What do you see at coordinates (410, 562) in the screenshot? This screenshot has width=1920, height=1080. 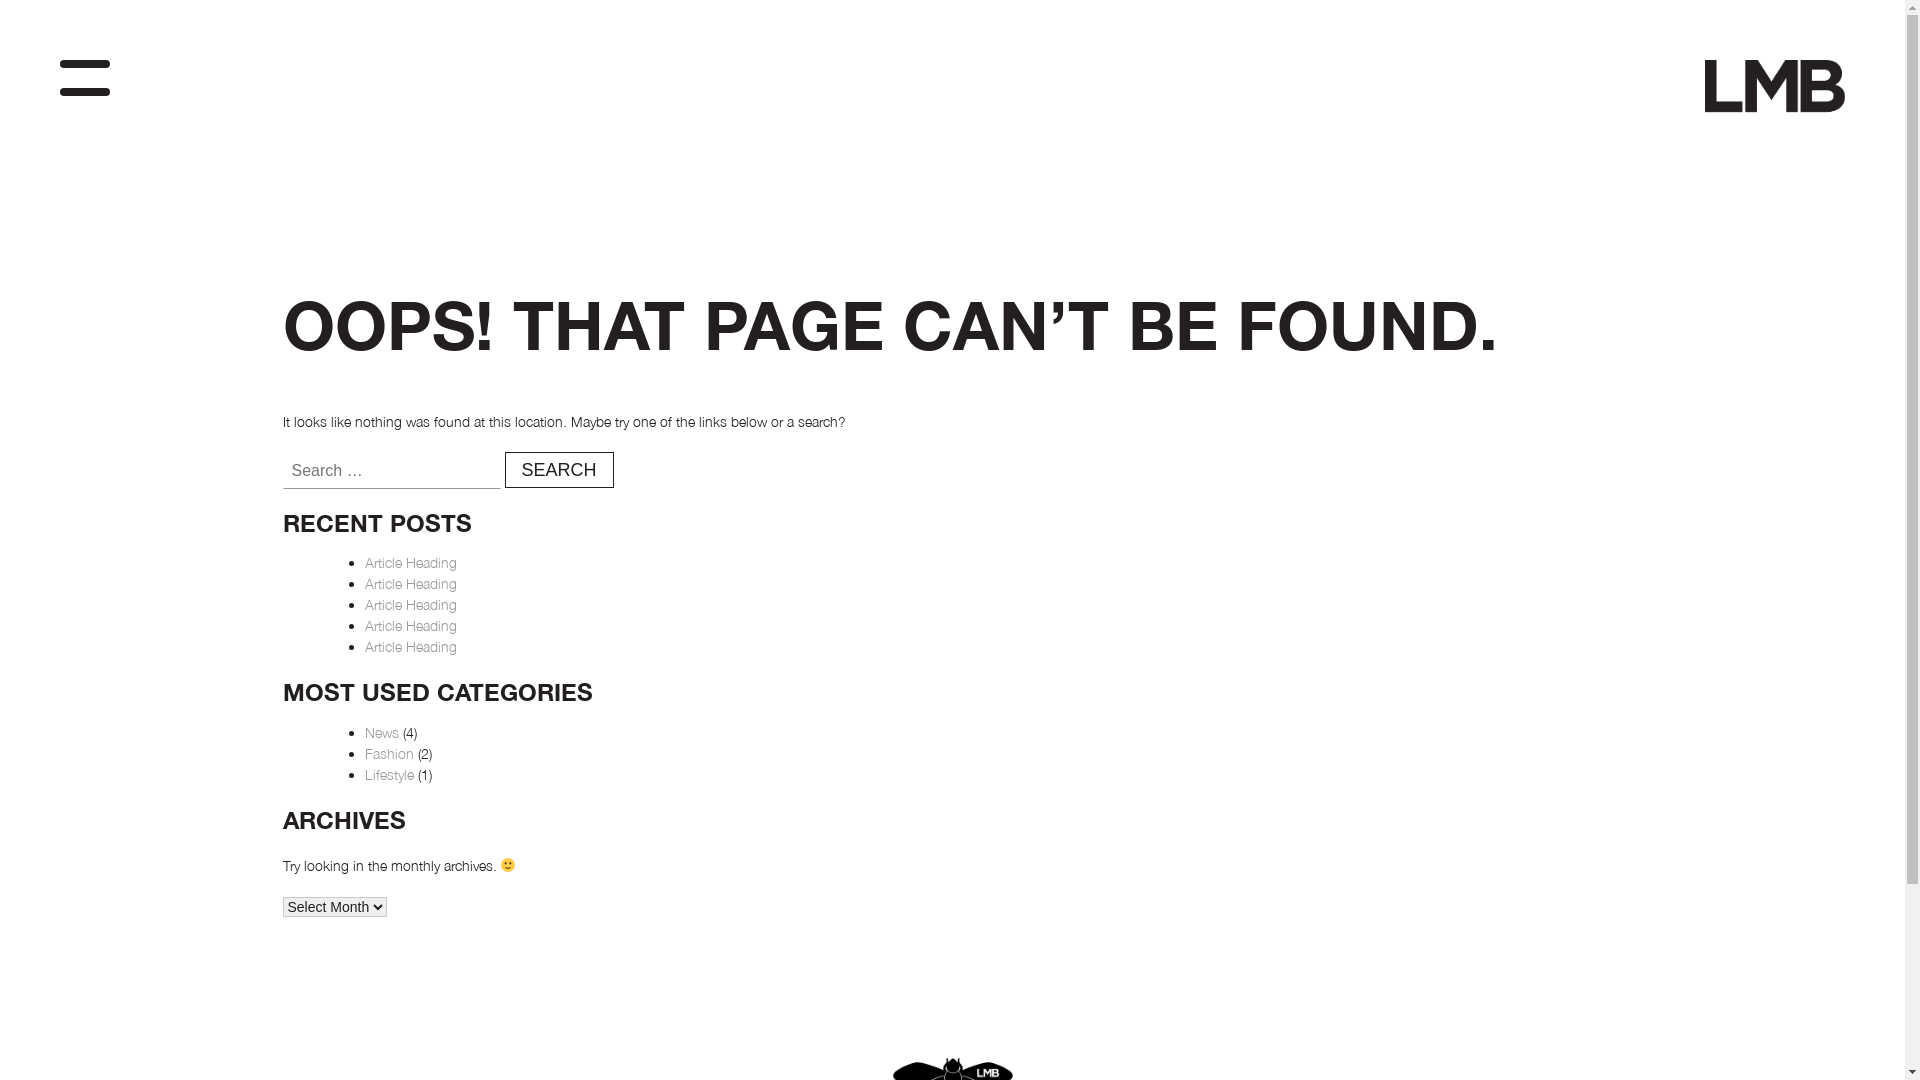 I see `Article Heading` at bounding box center [410, 562].